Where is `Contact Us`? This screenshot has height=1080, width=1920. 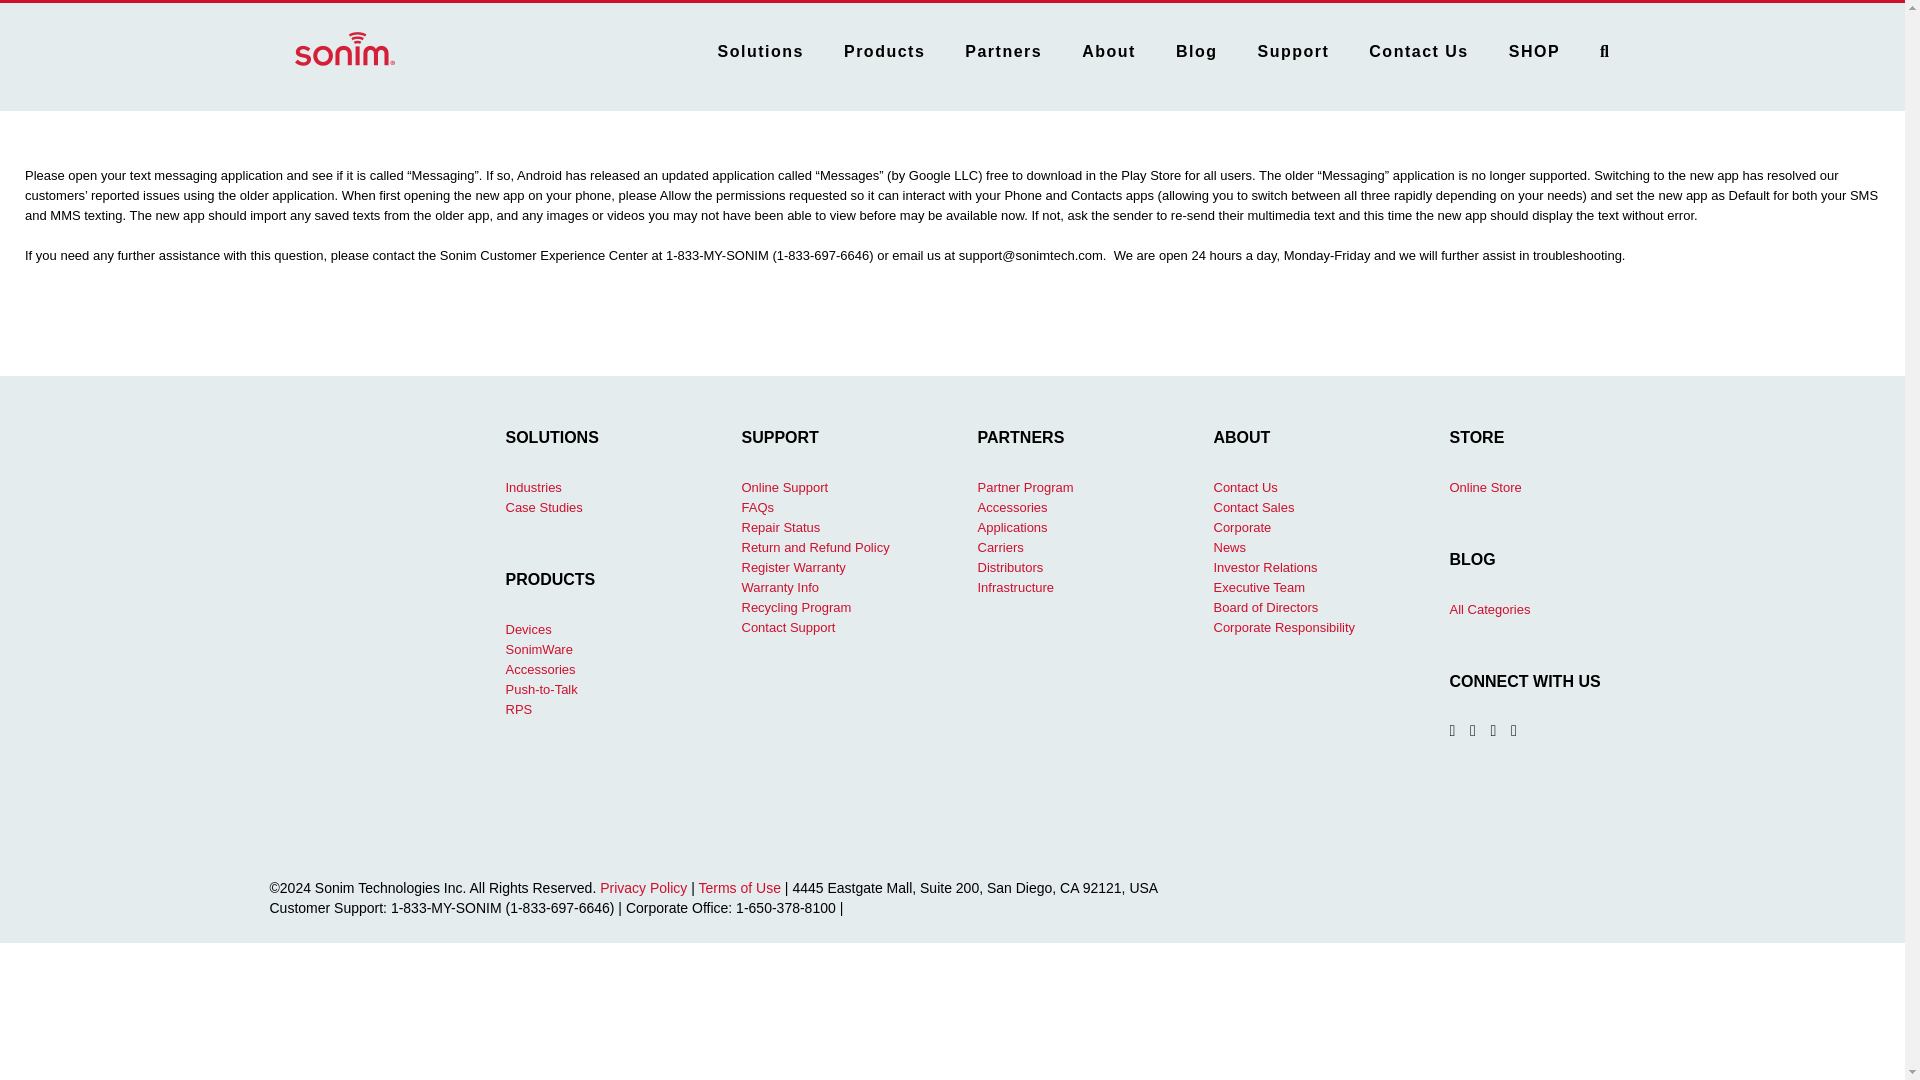
Contact Us is located at coordinates (1418, 48).